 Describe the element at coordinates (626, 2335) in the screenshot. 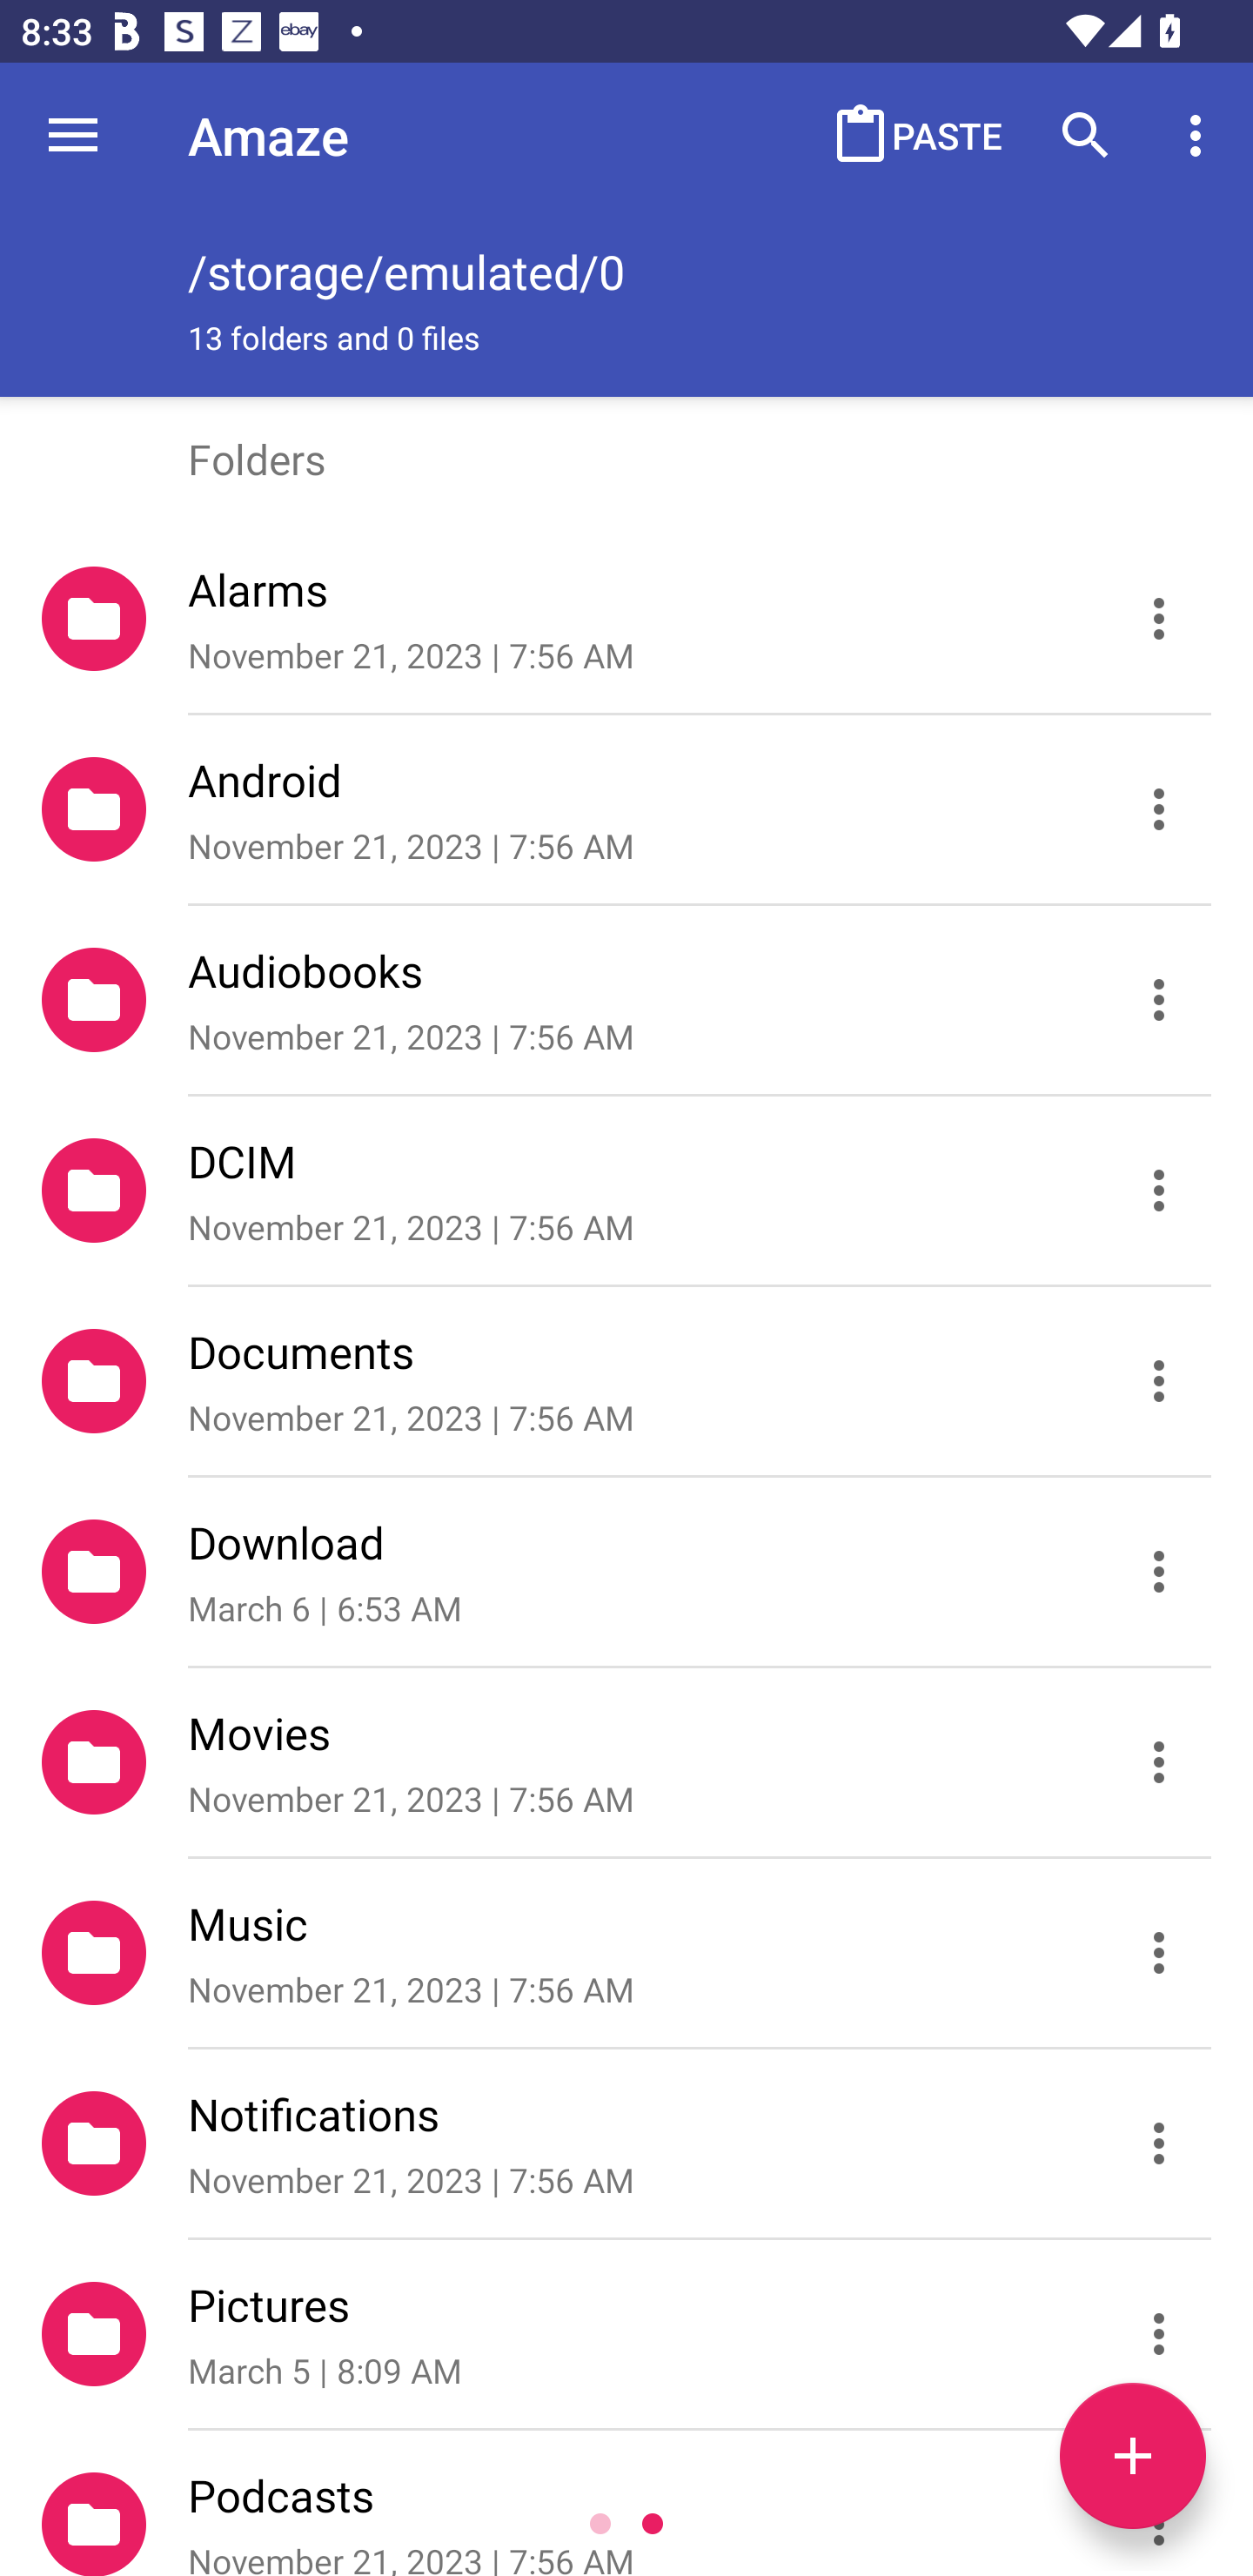

I see `Pictures March 5 | 8:09 AM` at that location.